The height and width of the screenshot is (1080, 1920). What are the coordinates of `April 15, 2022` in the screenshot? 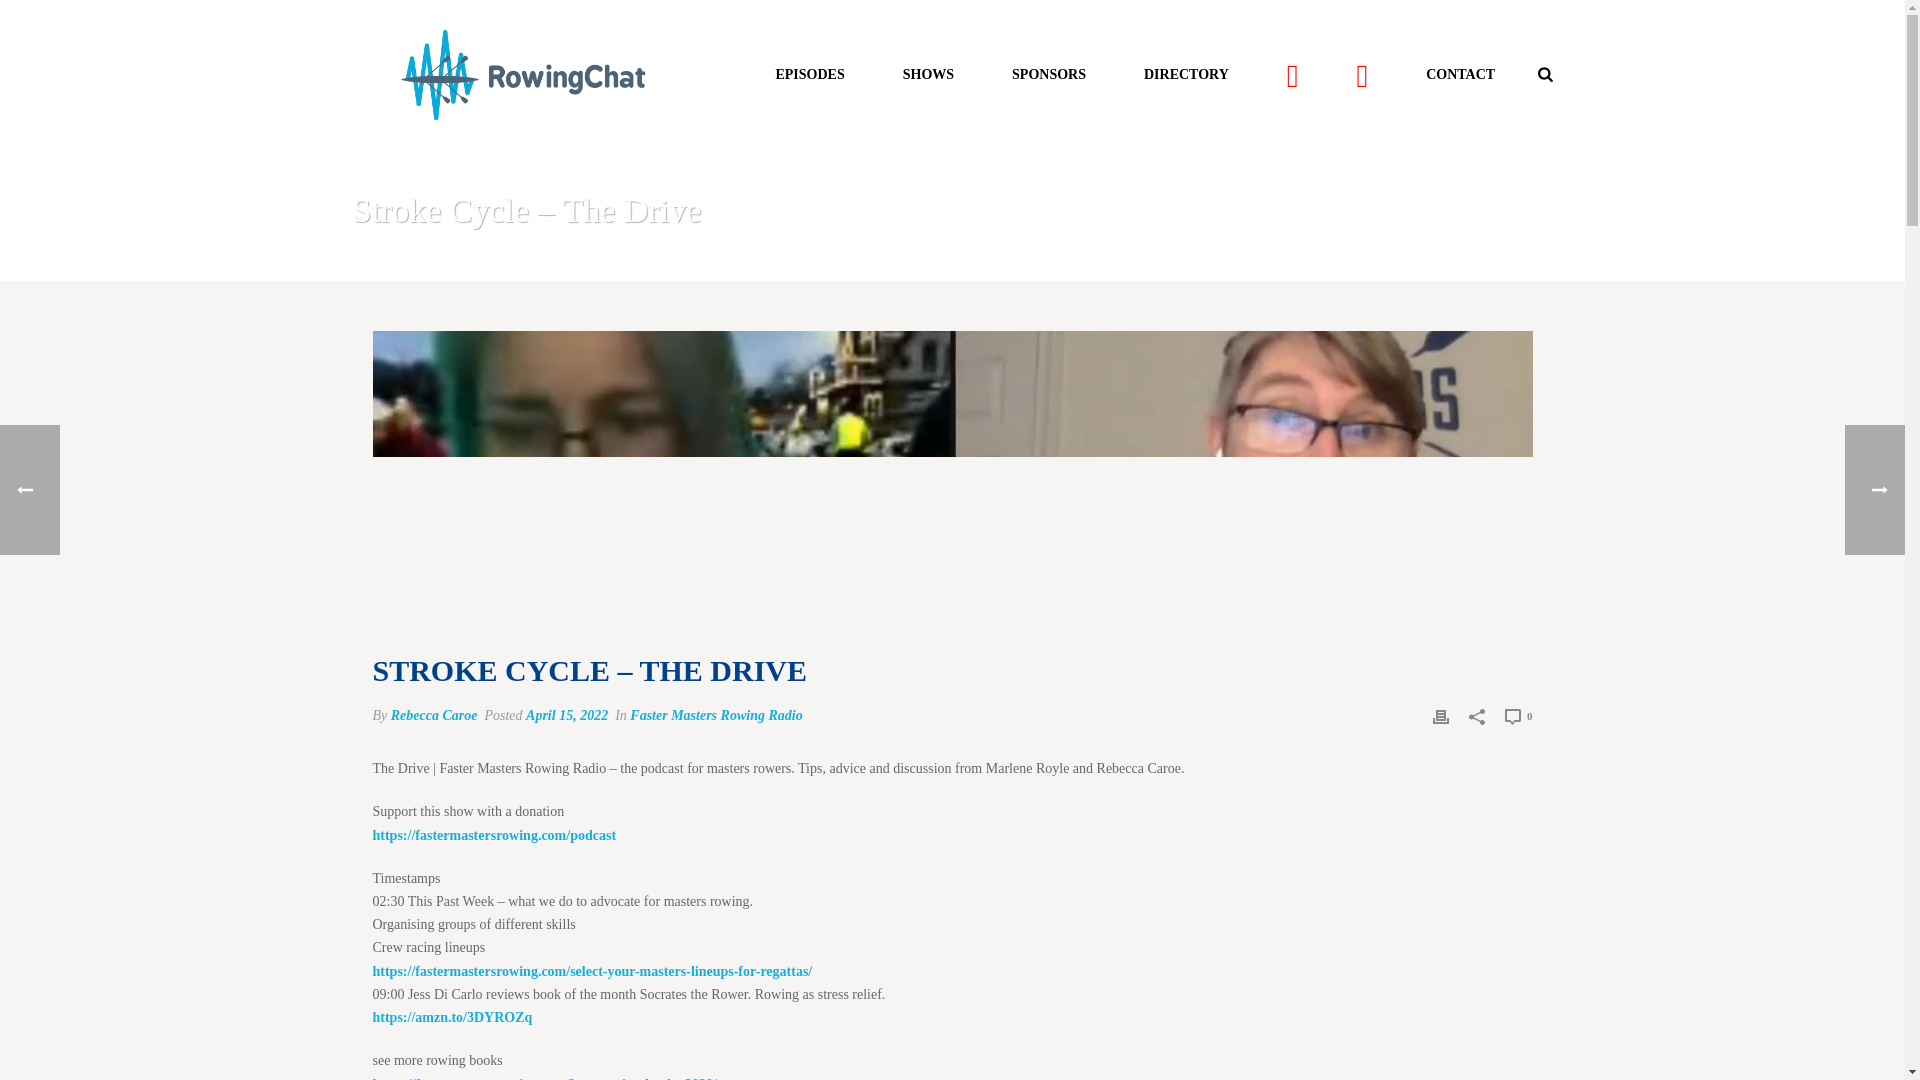 It's located at (567, 715).